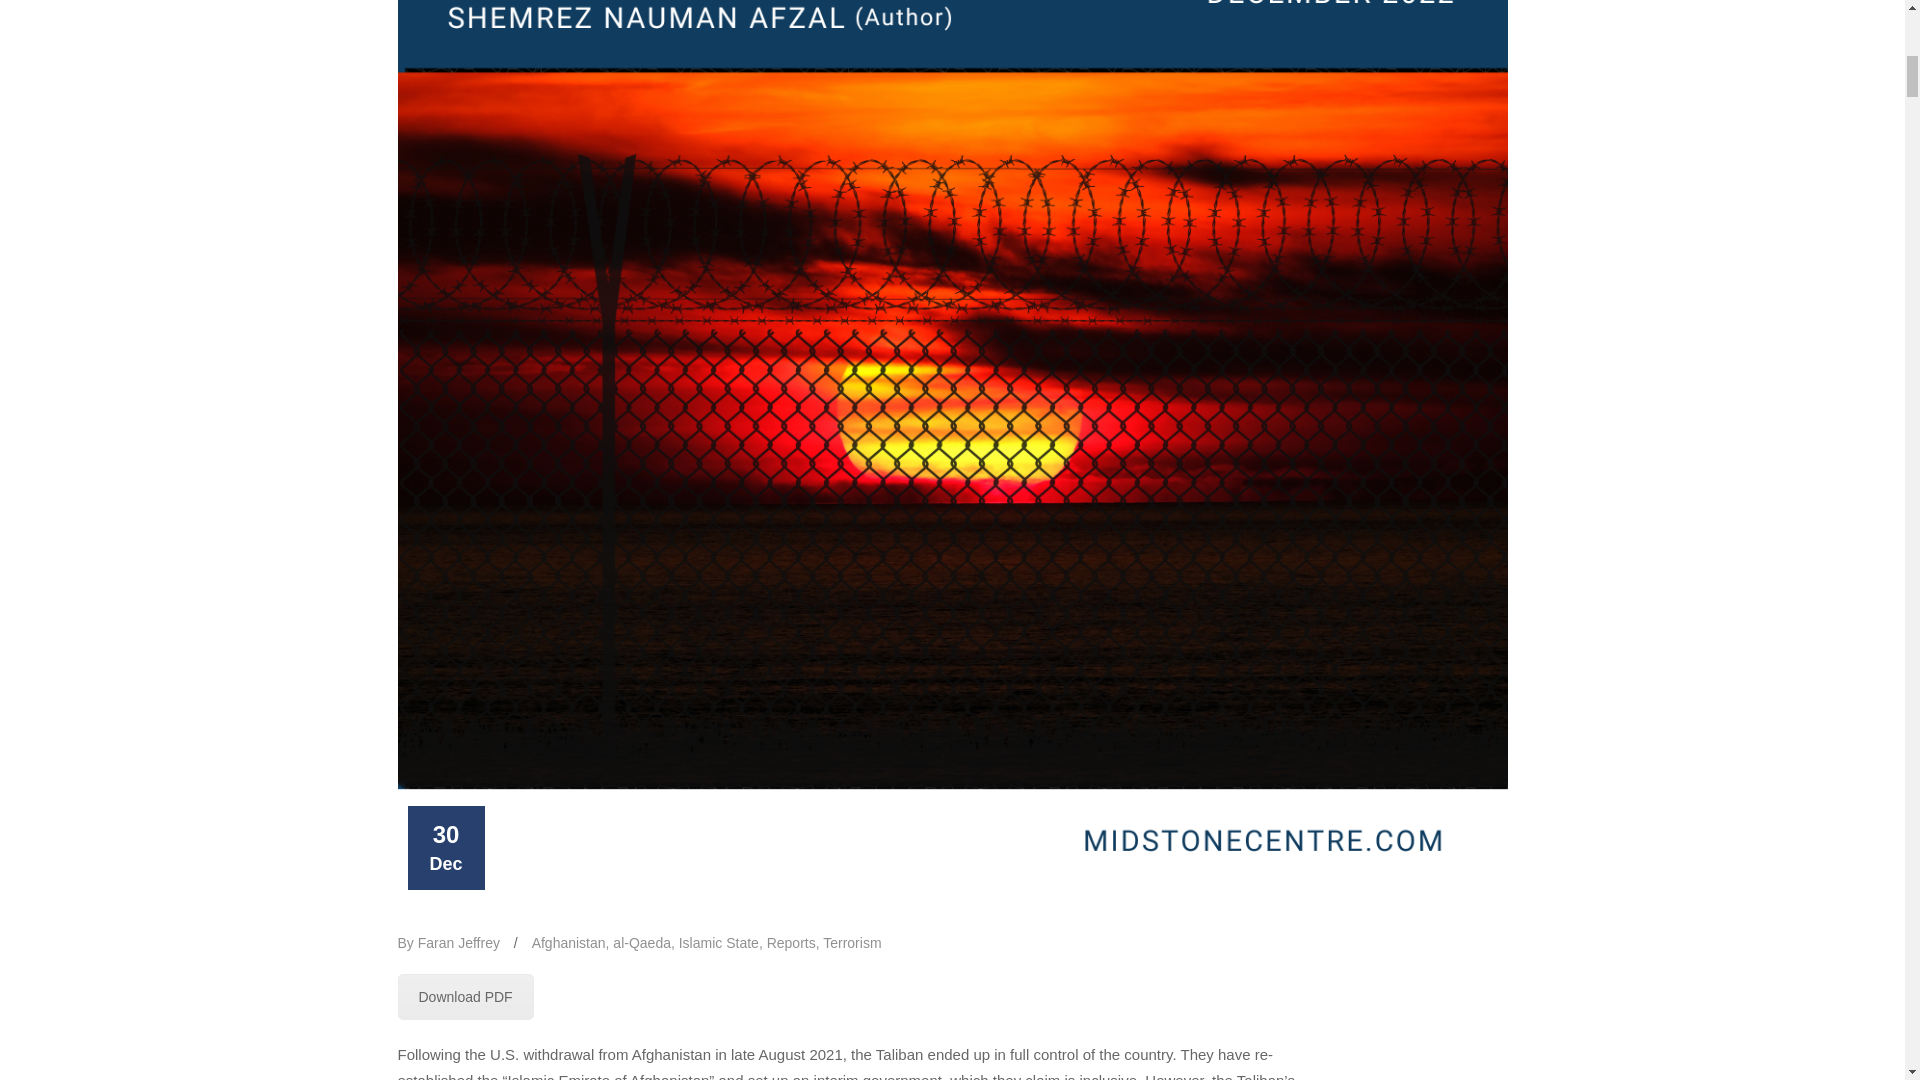  I want to click on Reports, so click(791, 943).